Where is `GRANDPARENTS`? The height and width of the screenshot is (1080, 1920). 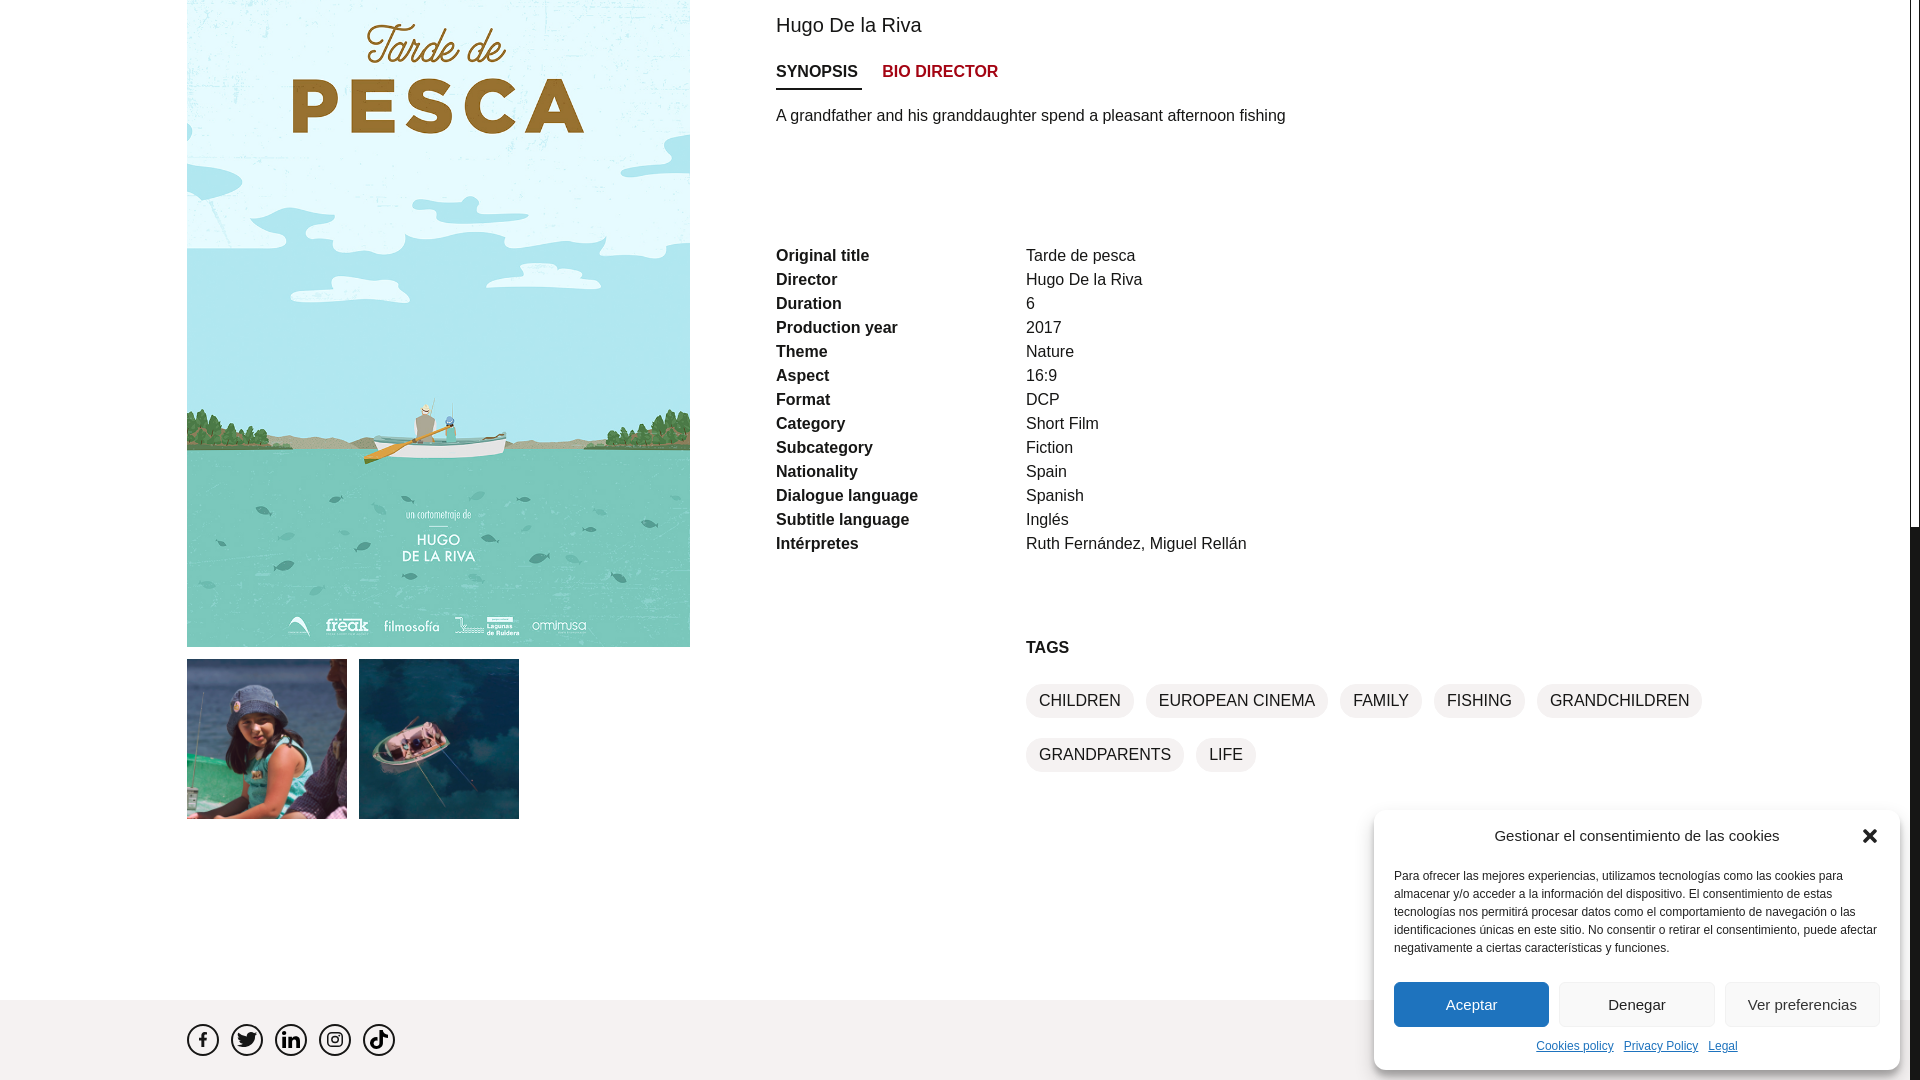 GRANDPARENTS is located at coordinates (1104, 754).